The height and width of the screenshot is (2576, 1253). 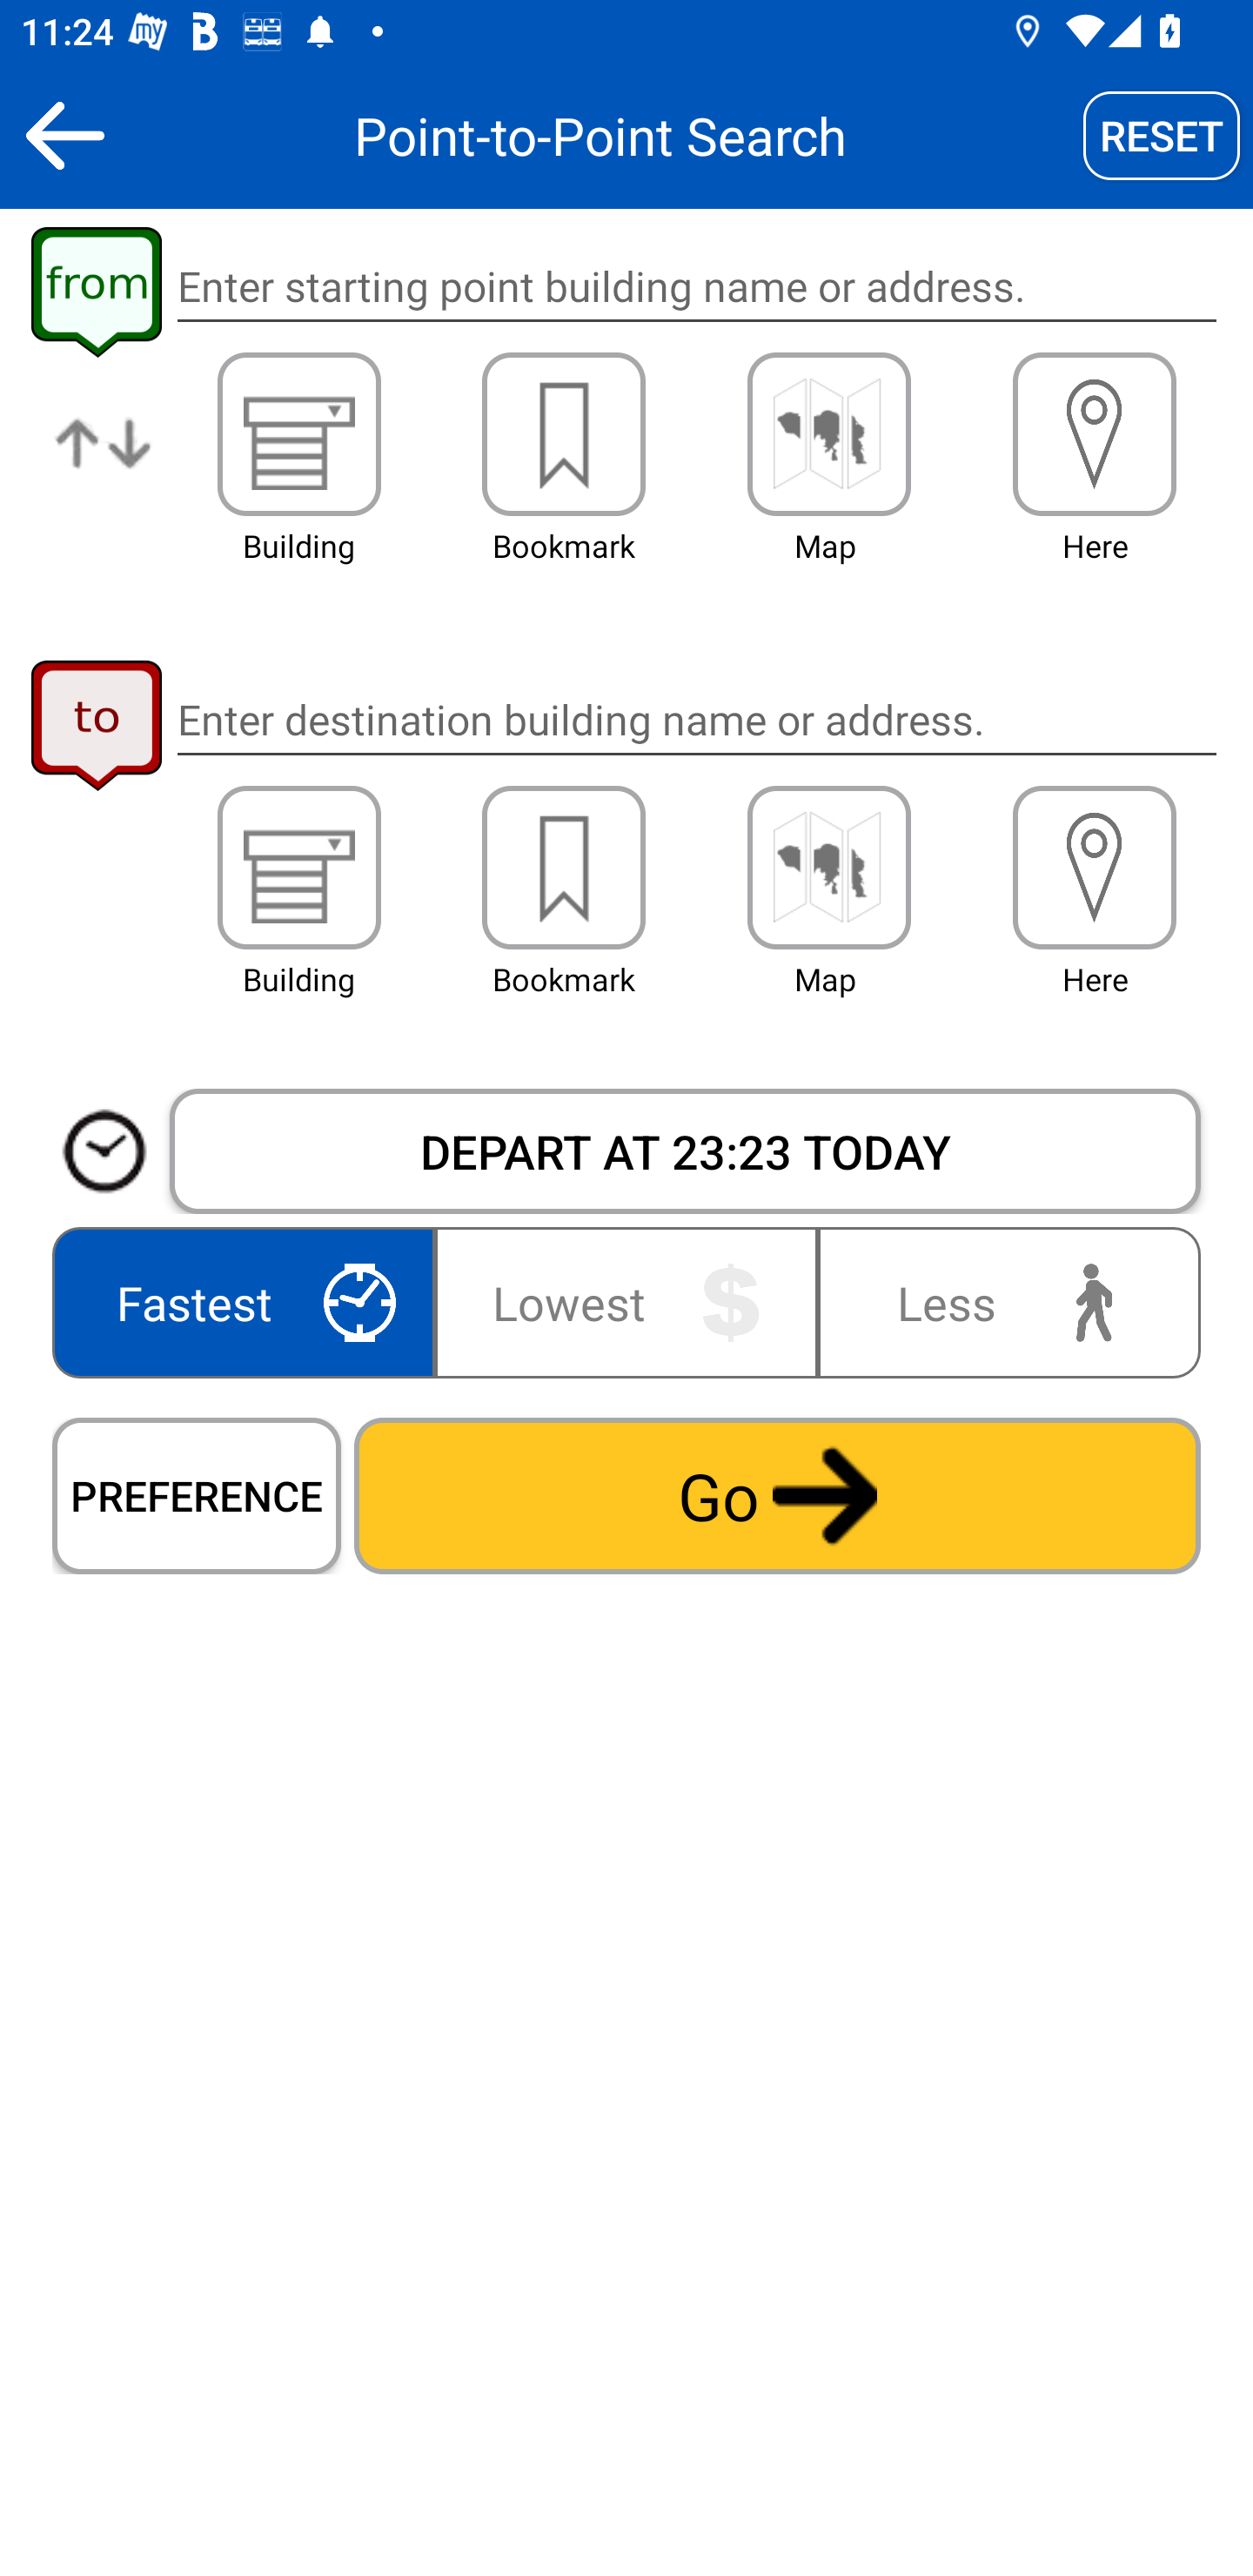 What do you see at coordinates (299, 433) in the screenshot?
I see `Building` at bounding box center [299, 433].